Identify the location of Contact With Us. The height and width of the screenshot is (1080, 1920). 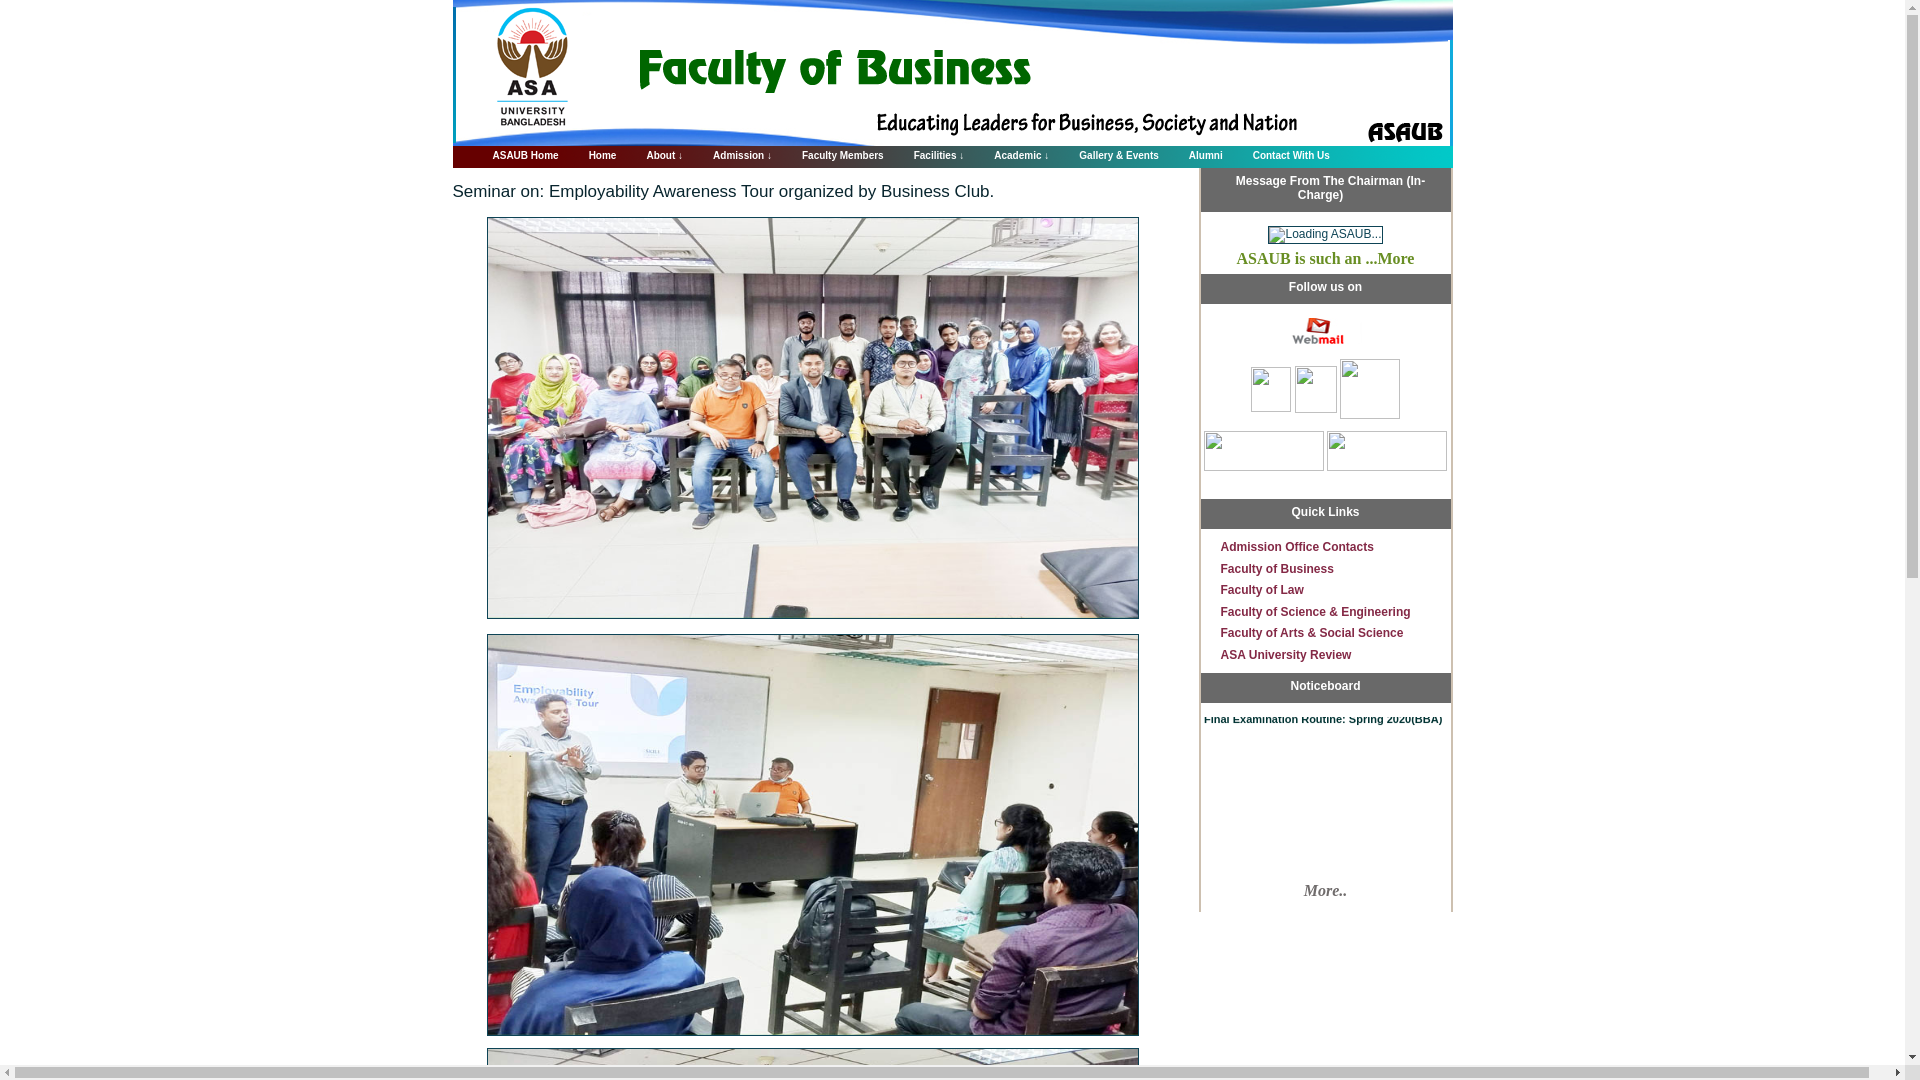
(1282, 154).